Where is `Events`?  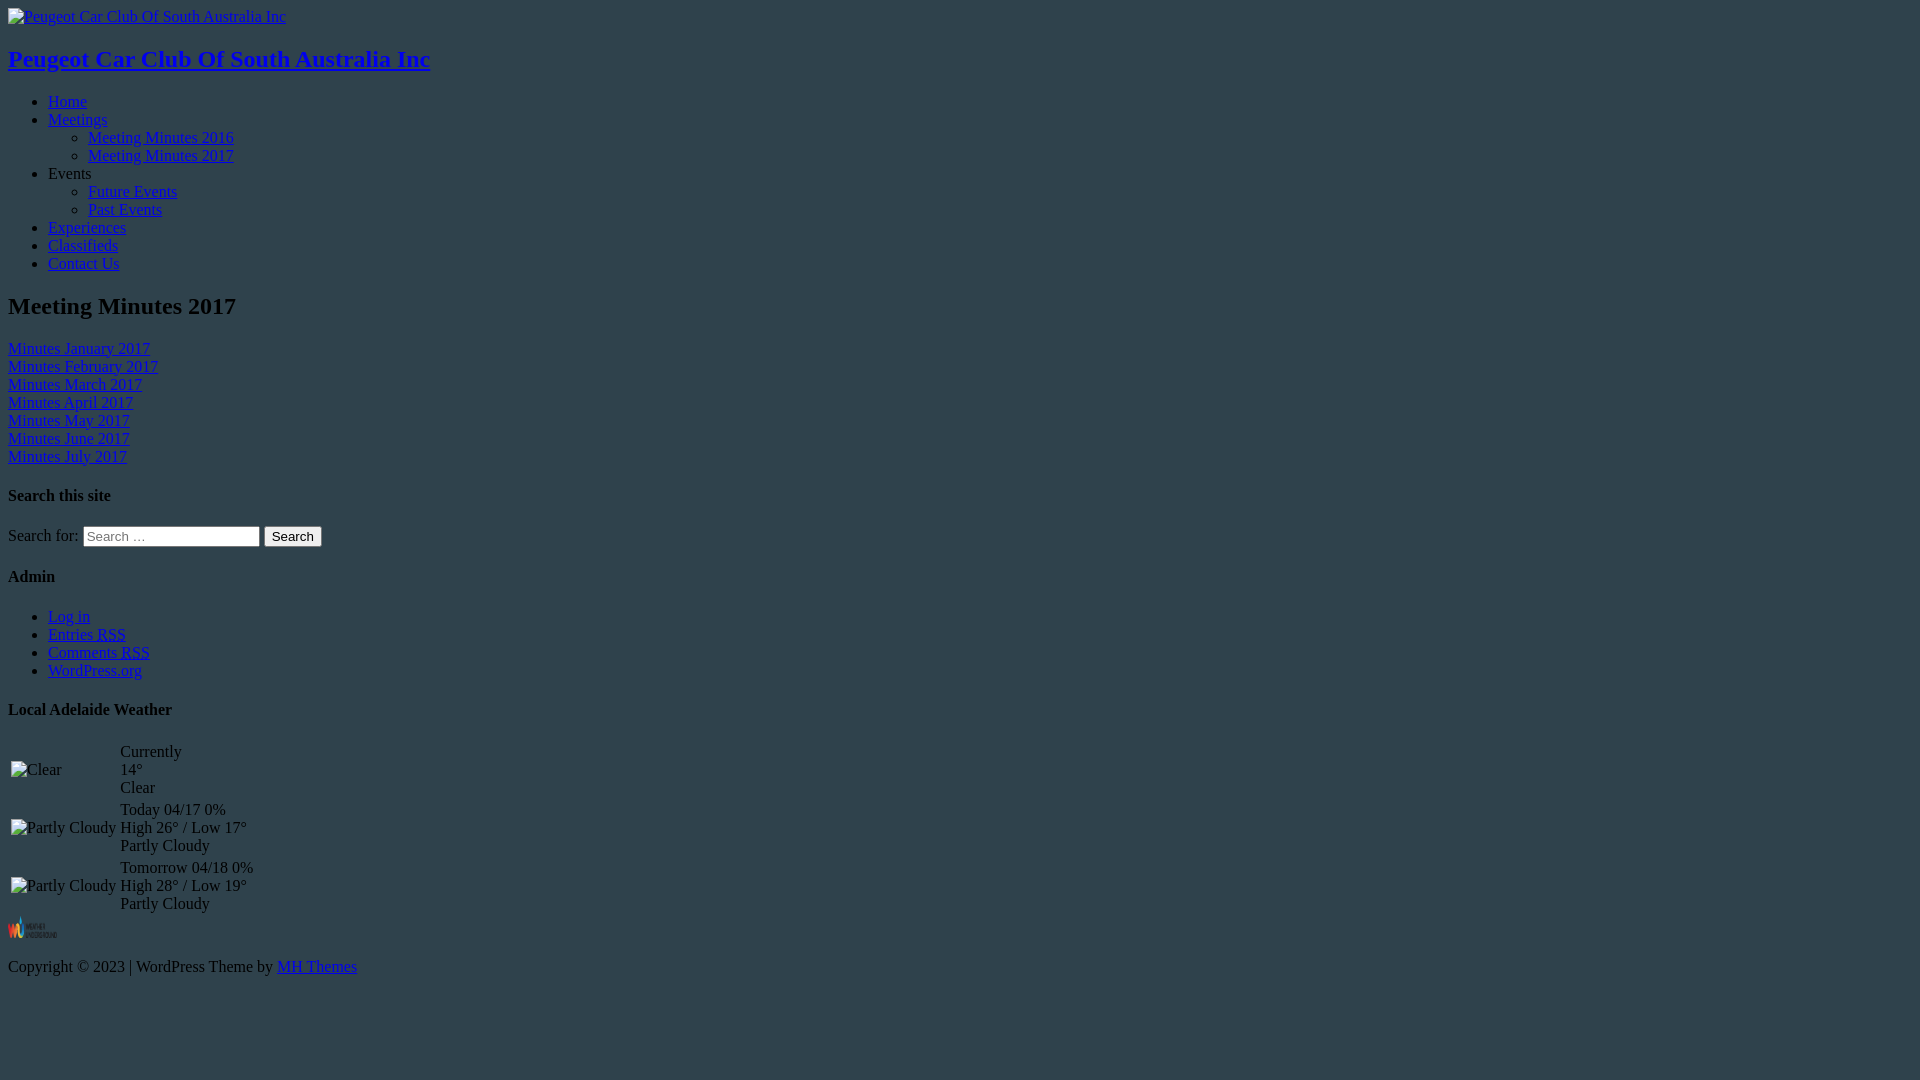
Events is located at coordinates (70, 174).